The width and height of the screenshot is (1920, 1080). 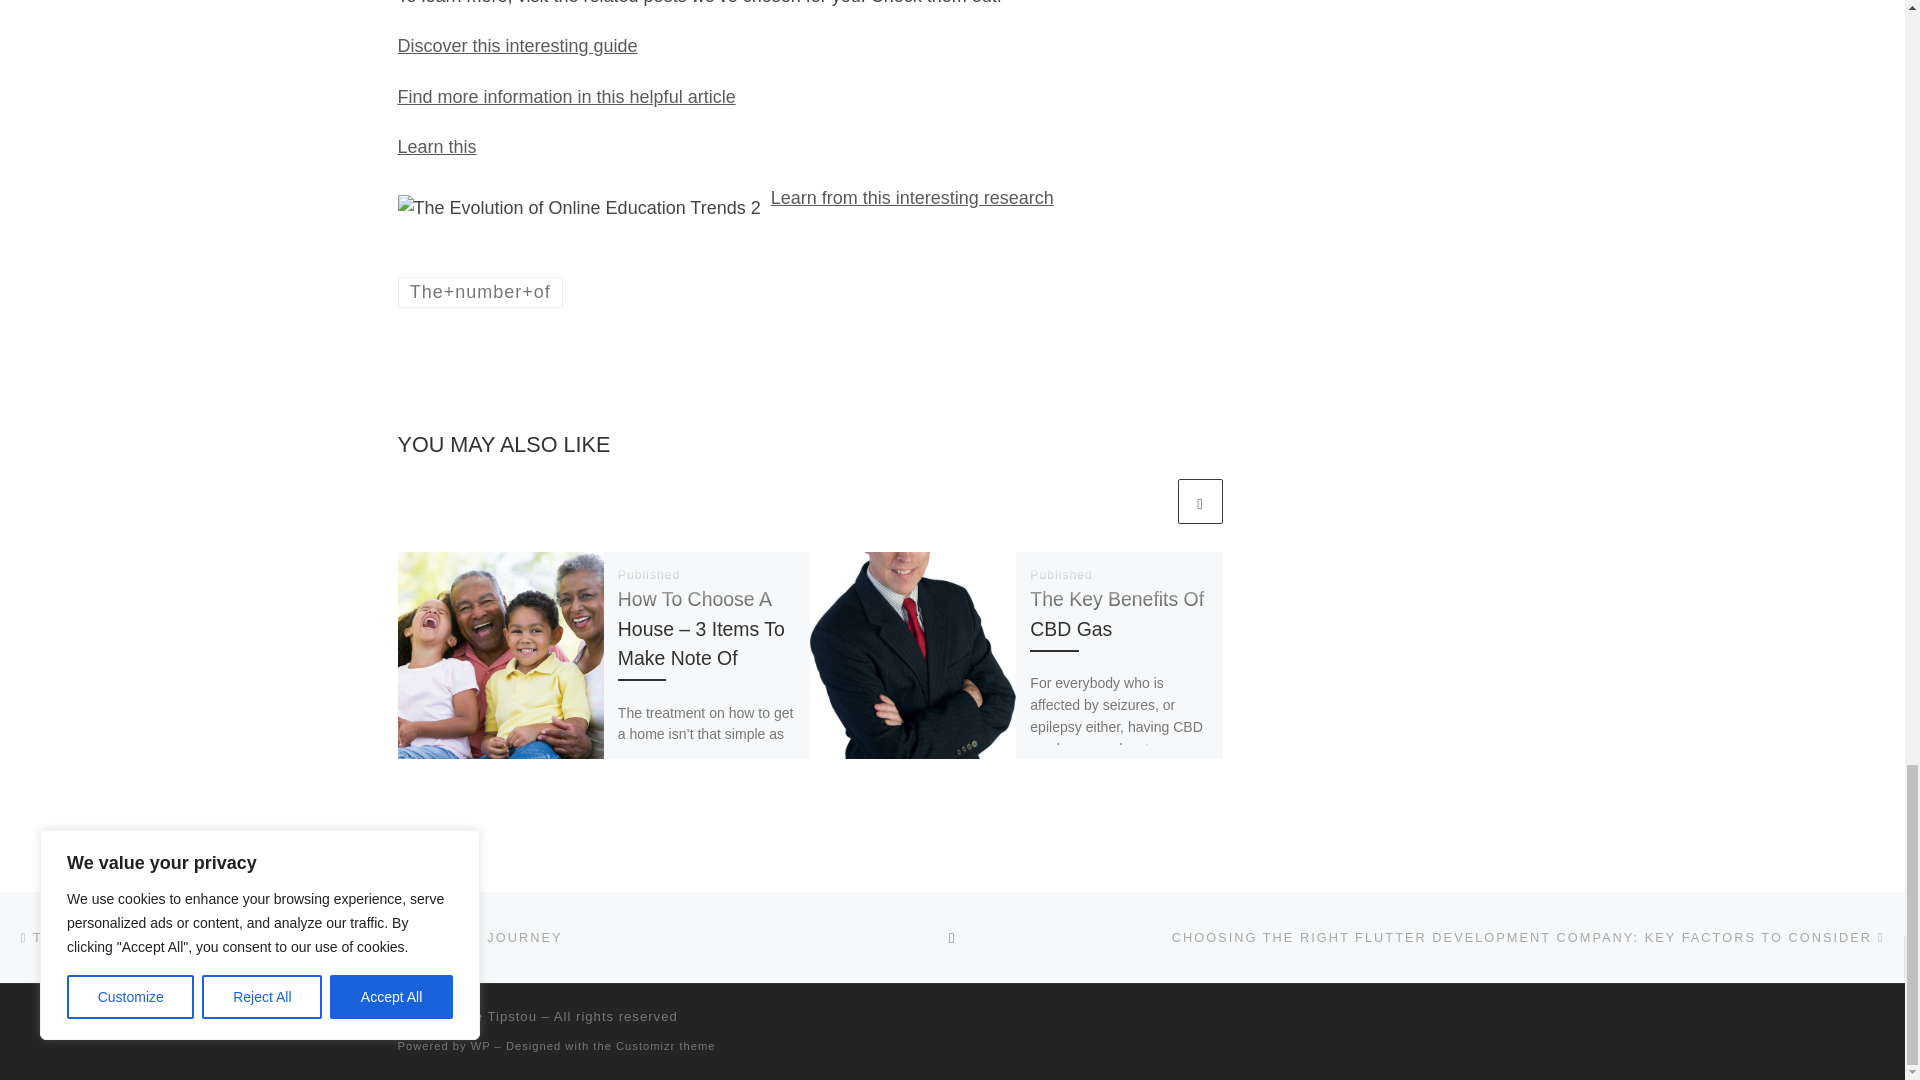 I want to click on Discover this interesting guide, so click(x=517, y=46).